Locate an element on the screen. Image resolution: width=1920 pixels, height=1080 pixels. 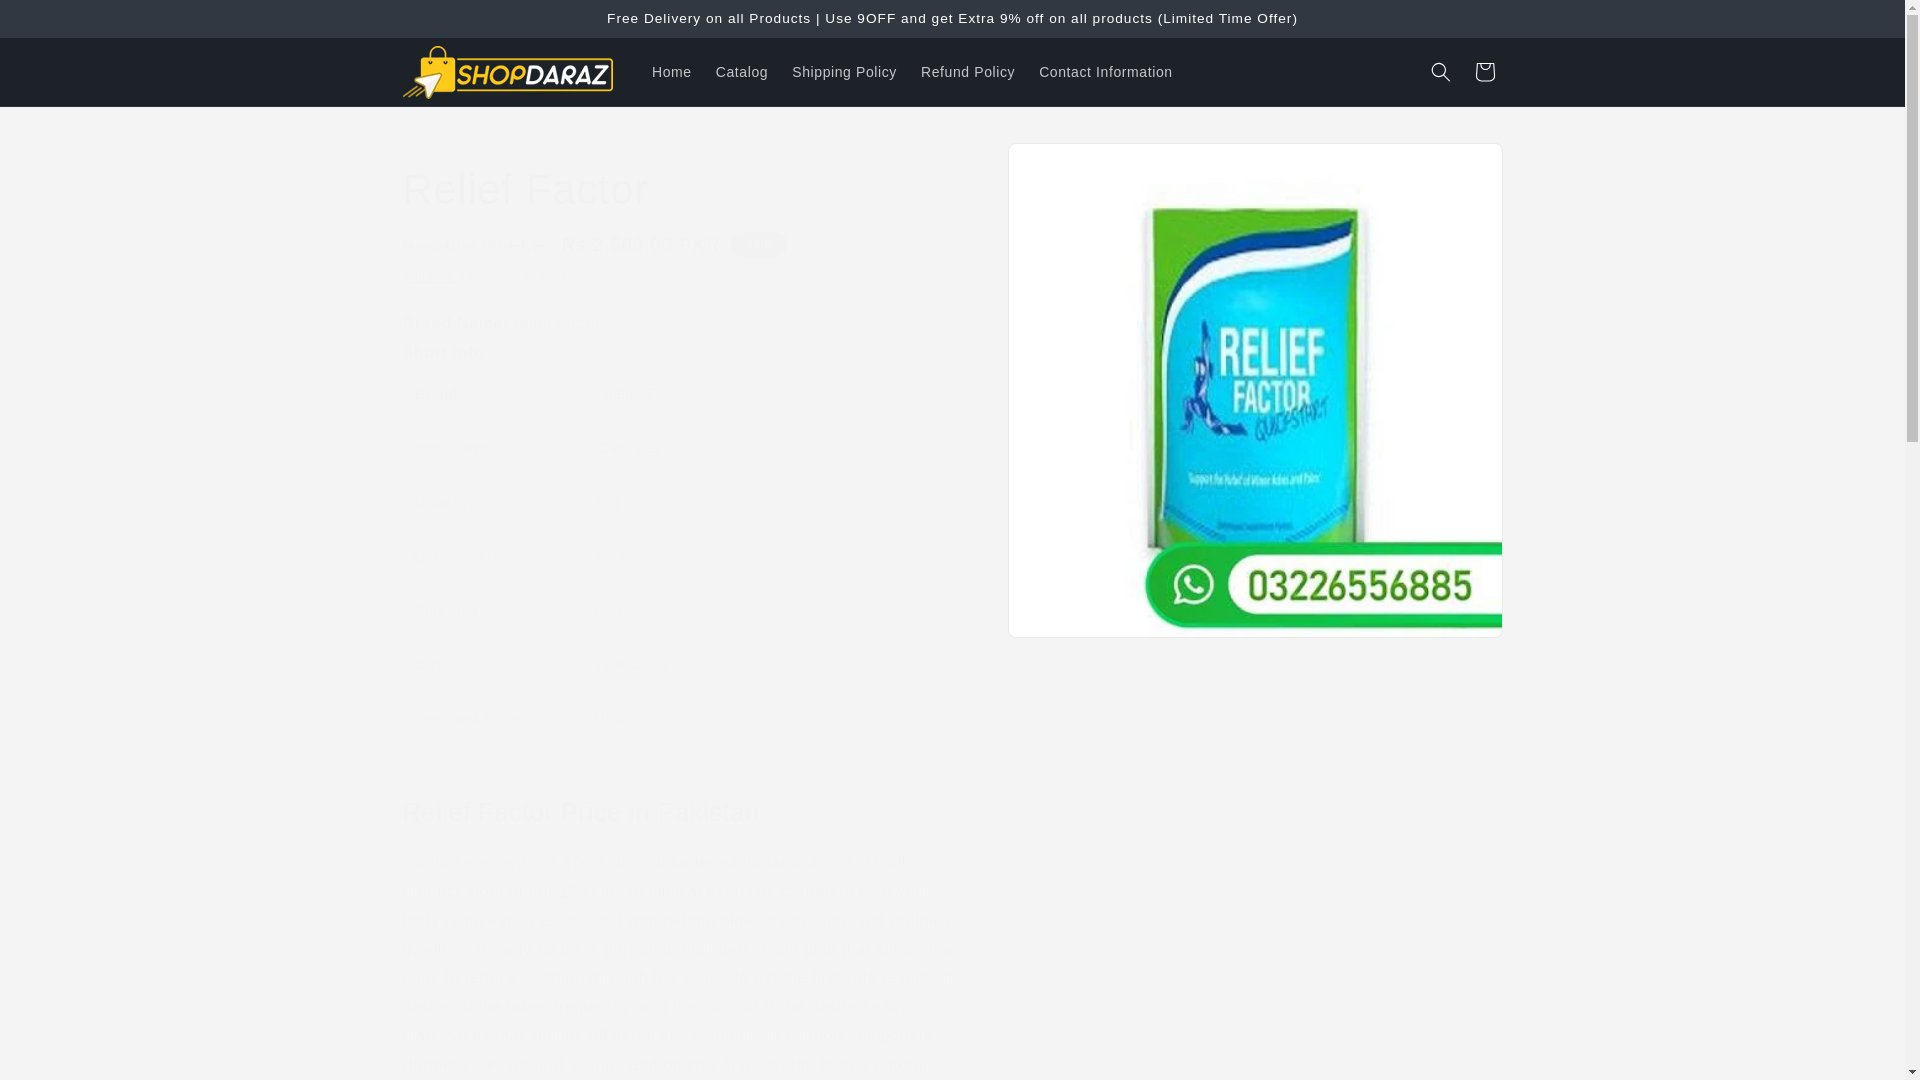
Skip to product information is located at coordinates (1067, 165).